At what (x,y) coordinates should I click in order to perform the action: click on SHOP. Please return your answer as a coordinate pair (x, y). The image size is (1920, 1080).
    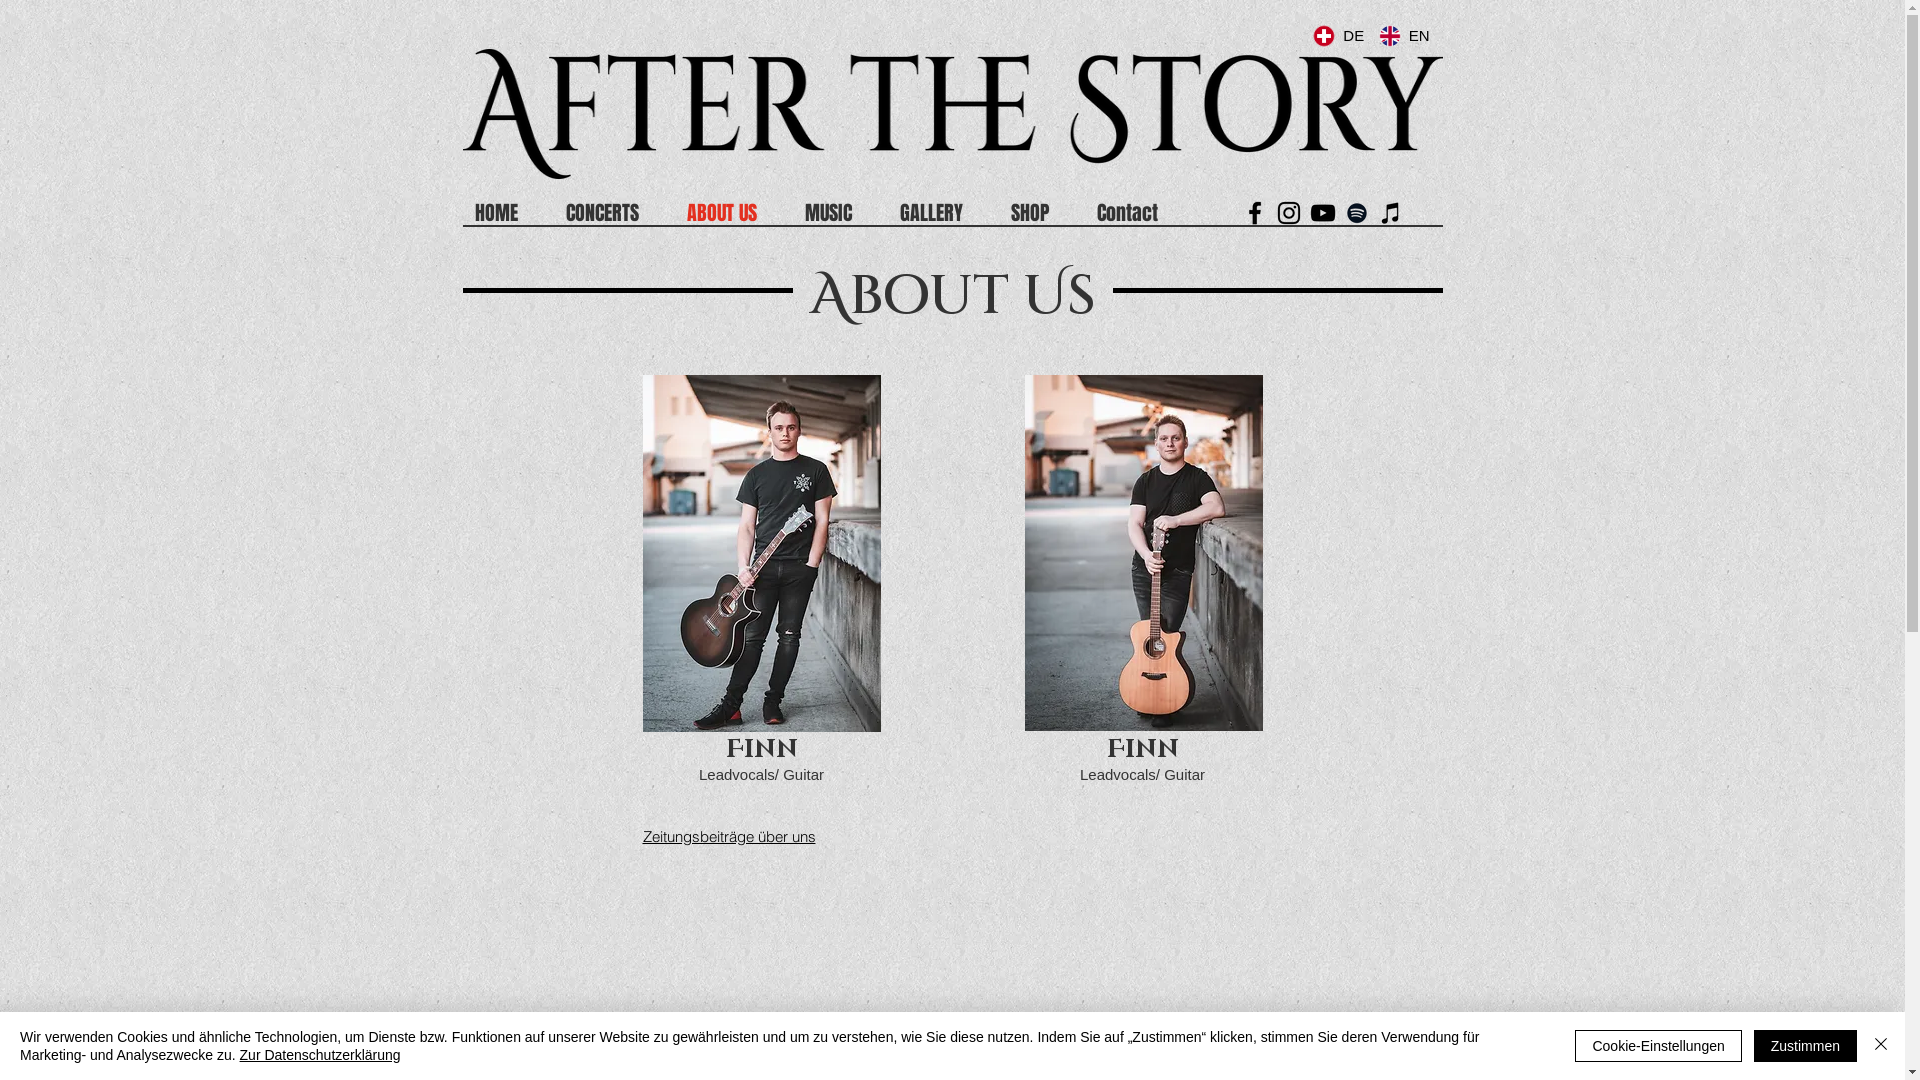
    Looking at the image, I should click on (1041, 213).